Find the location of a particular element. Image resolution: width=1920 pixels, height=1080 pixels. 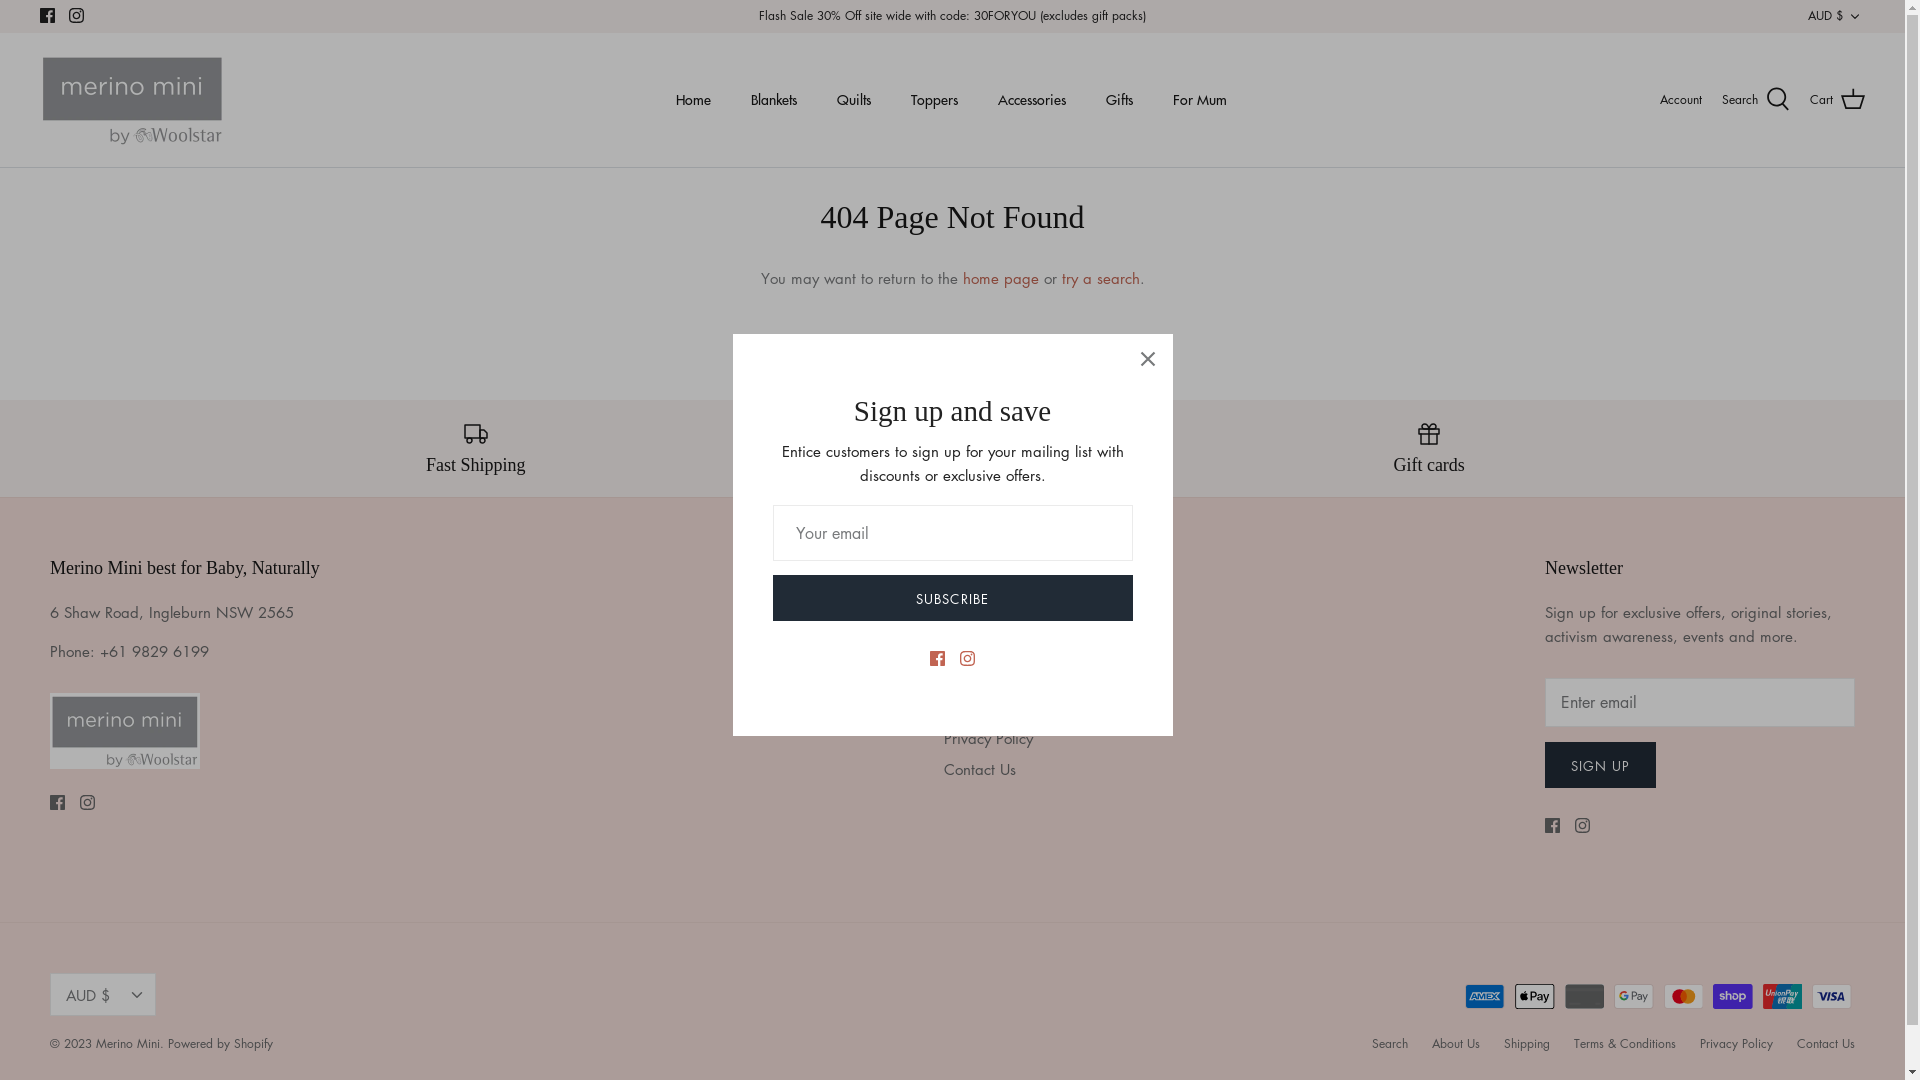

Contact Us is located at coordinates (1826, 1044).